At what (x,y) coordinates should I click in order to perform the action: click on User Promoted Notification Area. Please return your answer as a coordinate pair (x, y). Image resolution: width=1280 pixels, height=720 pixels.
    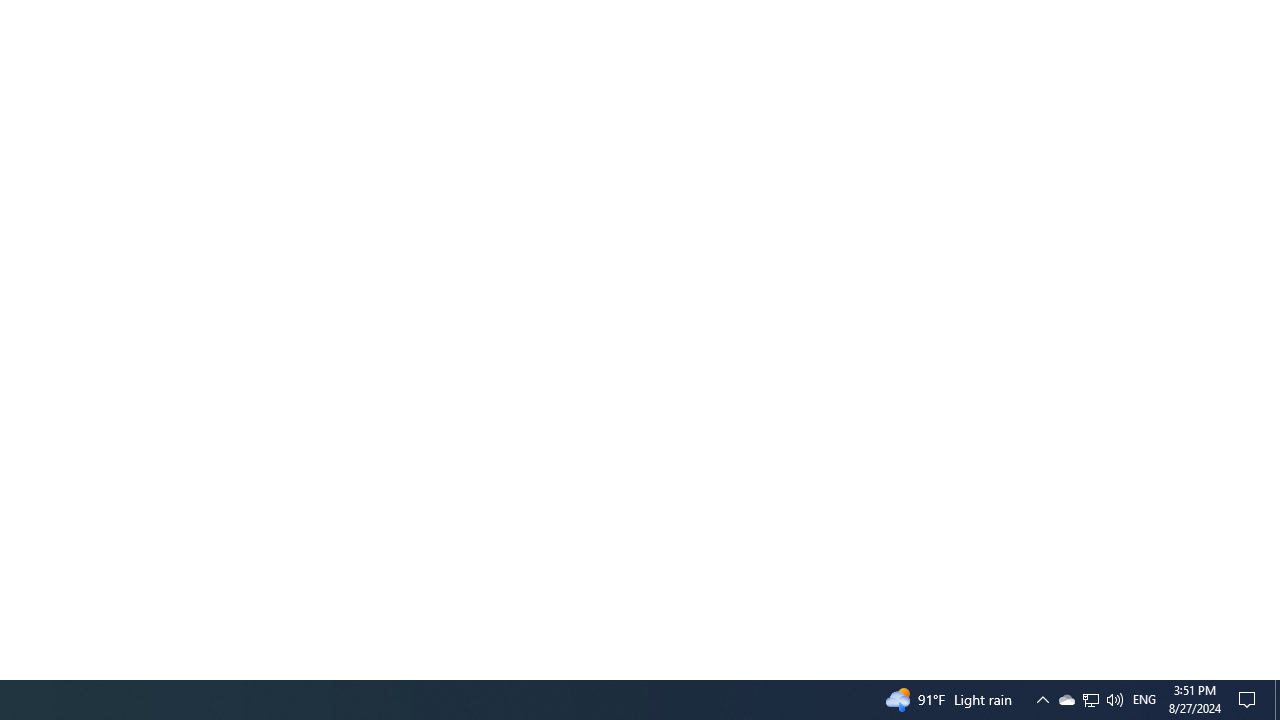
    Looking at the image, I should click on (1090, 700).